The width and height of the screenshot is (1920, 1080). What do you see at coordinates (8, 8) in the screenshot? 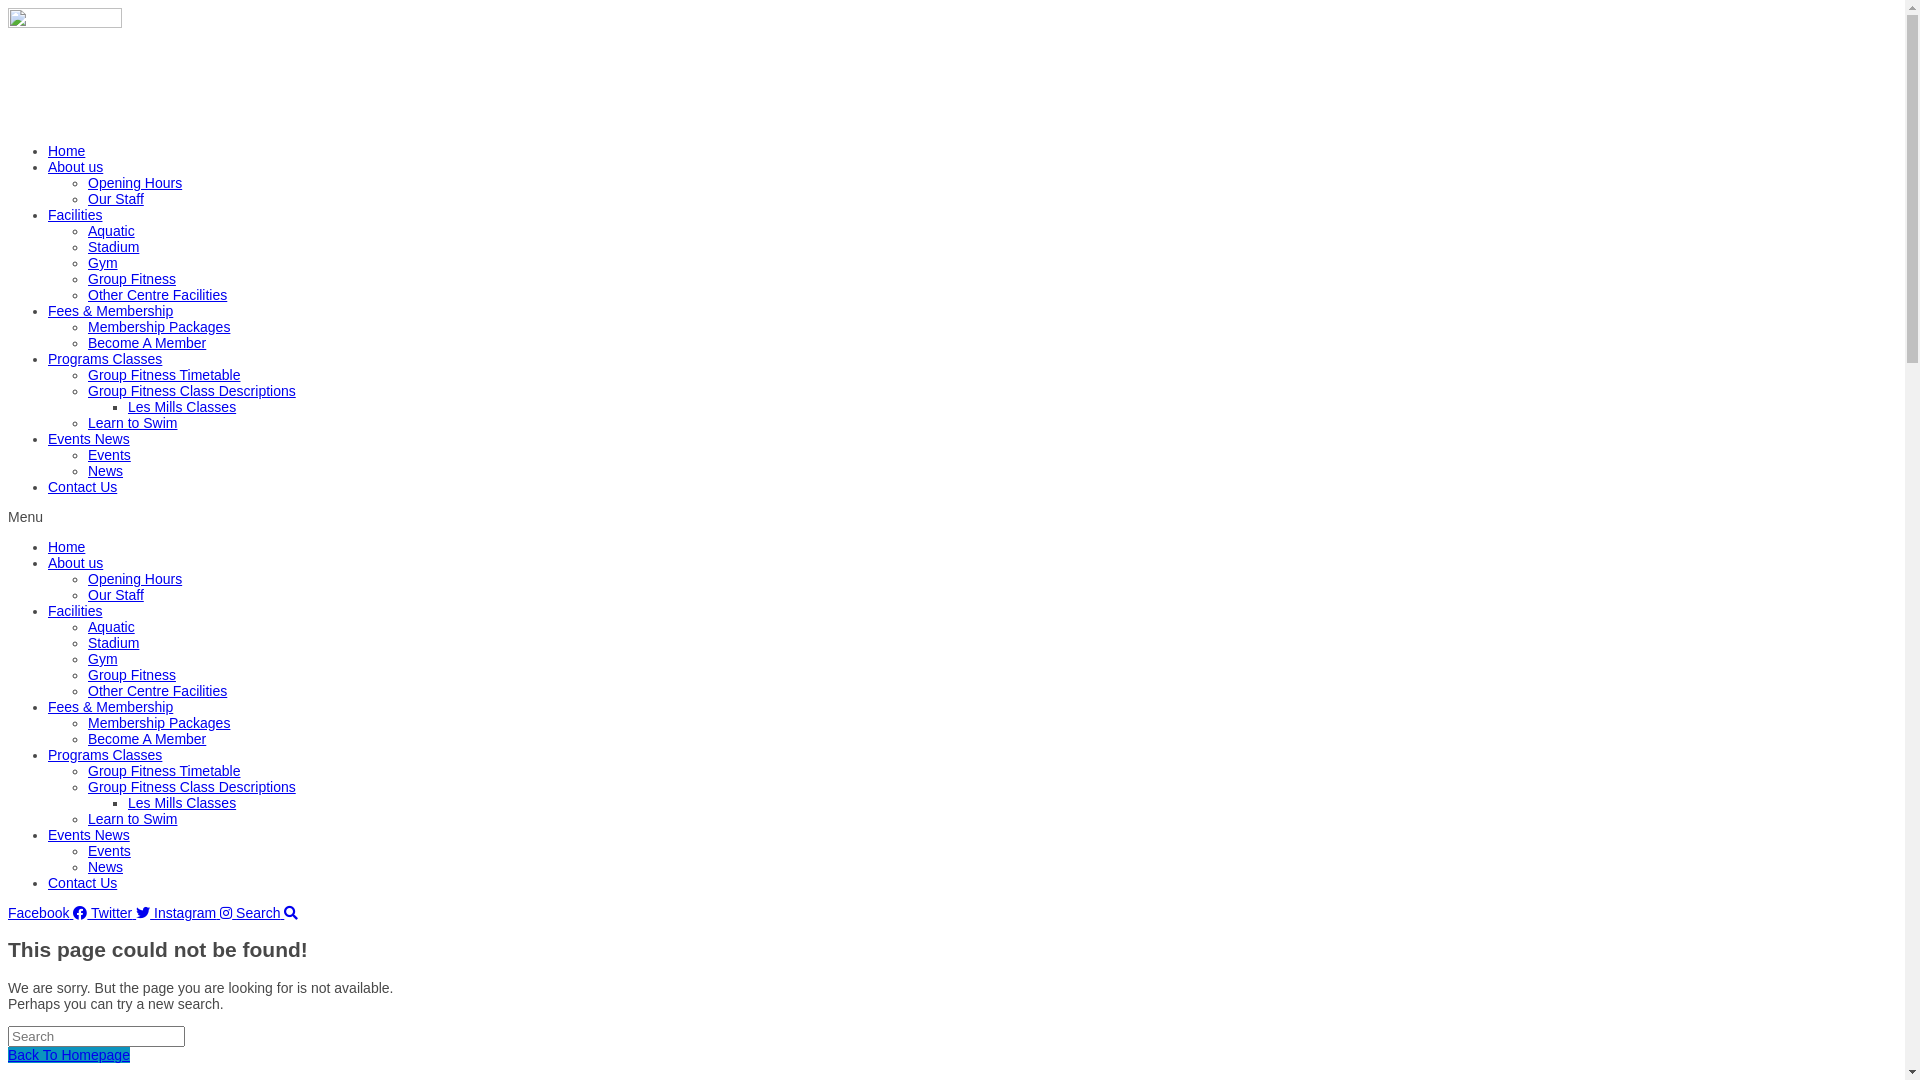
I see `Skip to content` at bounding box center [8, 8].